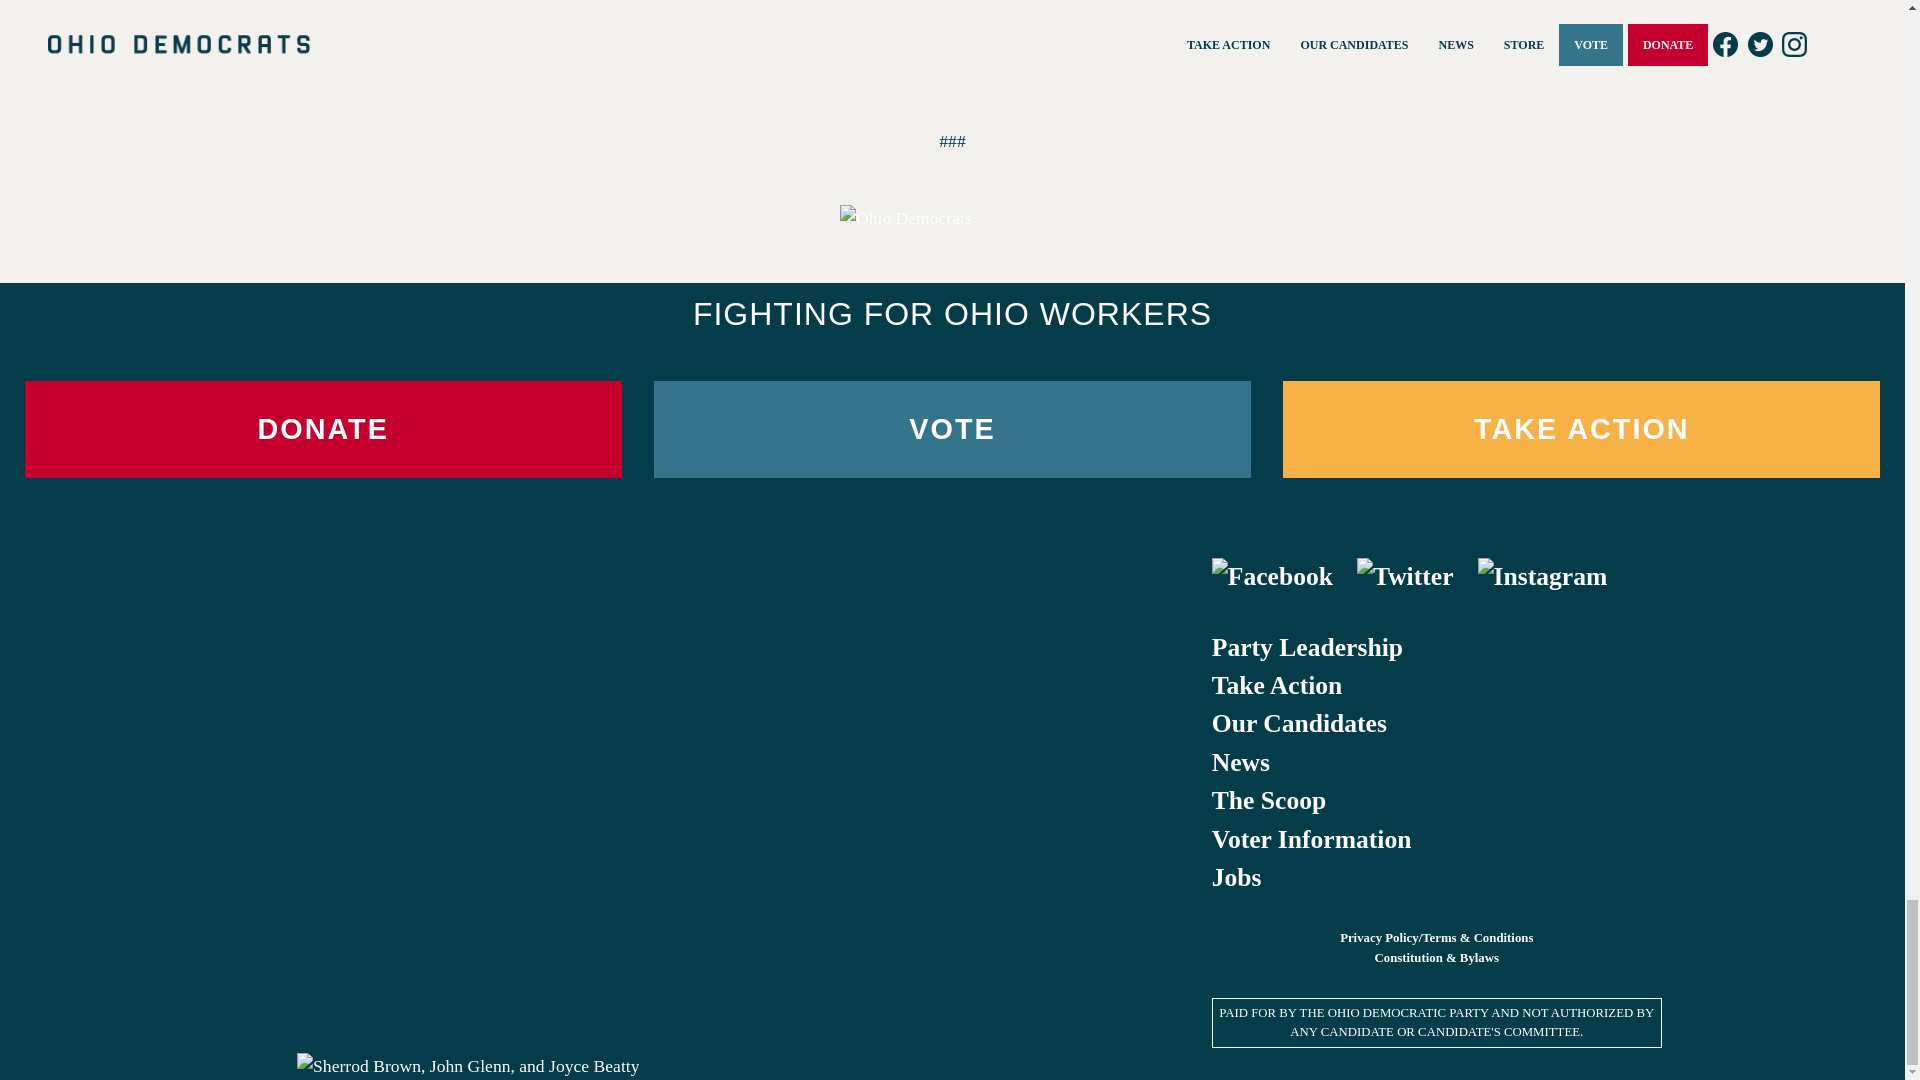 The width and height of the screenshot is (1920, 1080). What do you see at coordinates (1240, 762) in the screenshot?
I see `News` at bounding box center [1240, 762].